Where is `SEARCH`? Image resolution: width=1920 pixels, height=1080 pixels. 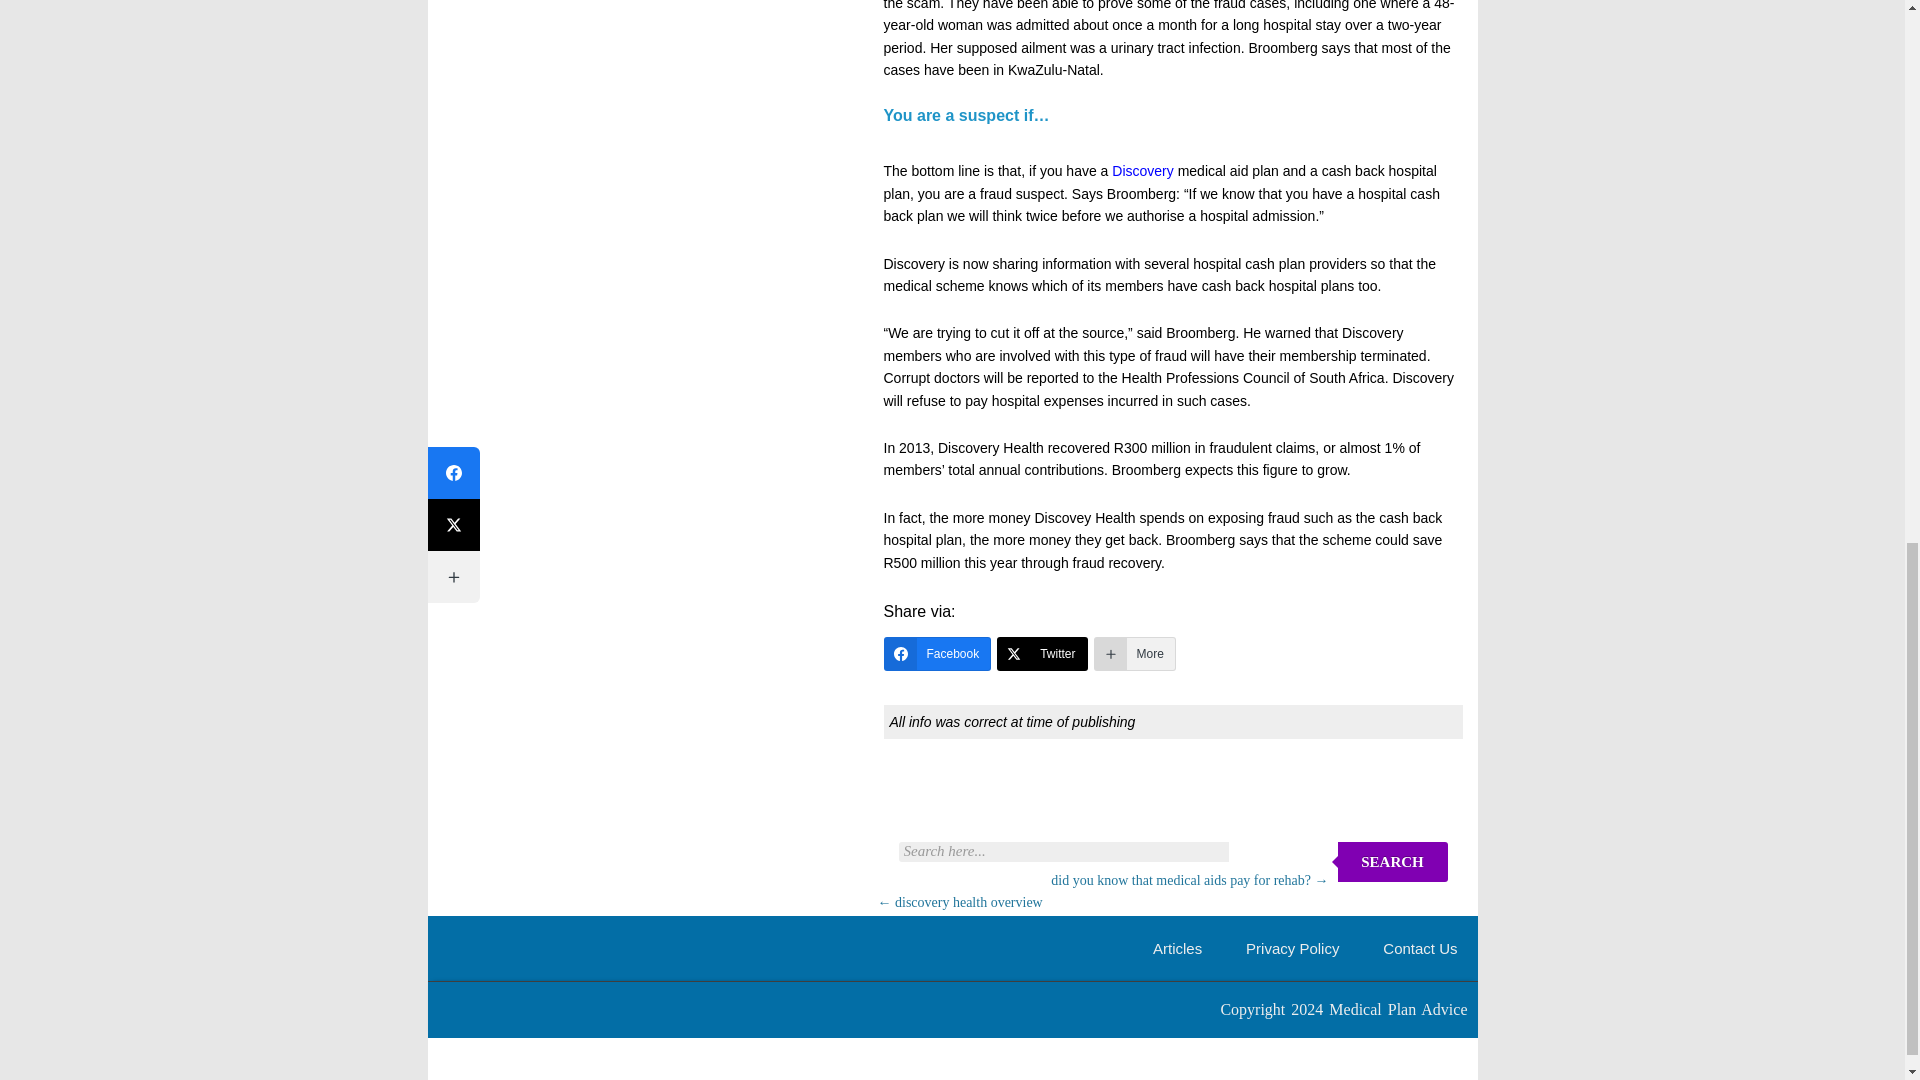 SEARCH is located at coordinates (1392, 862).